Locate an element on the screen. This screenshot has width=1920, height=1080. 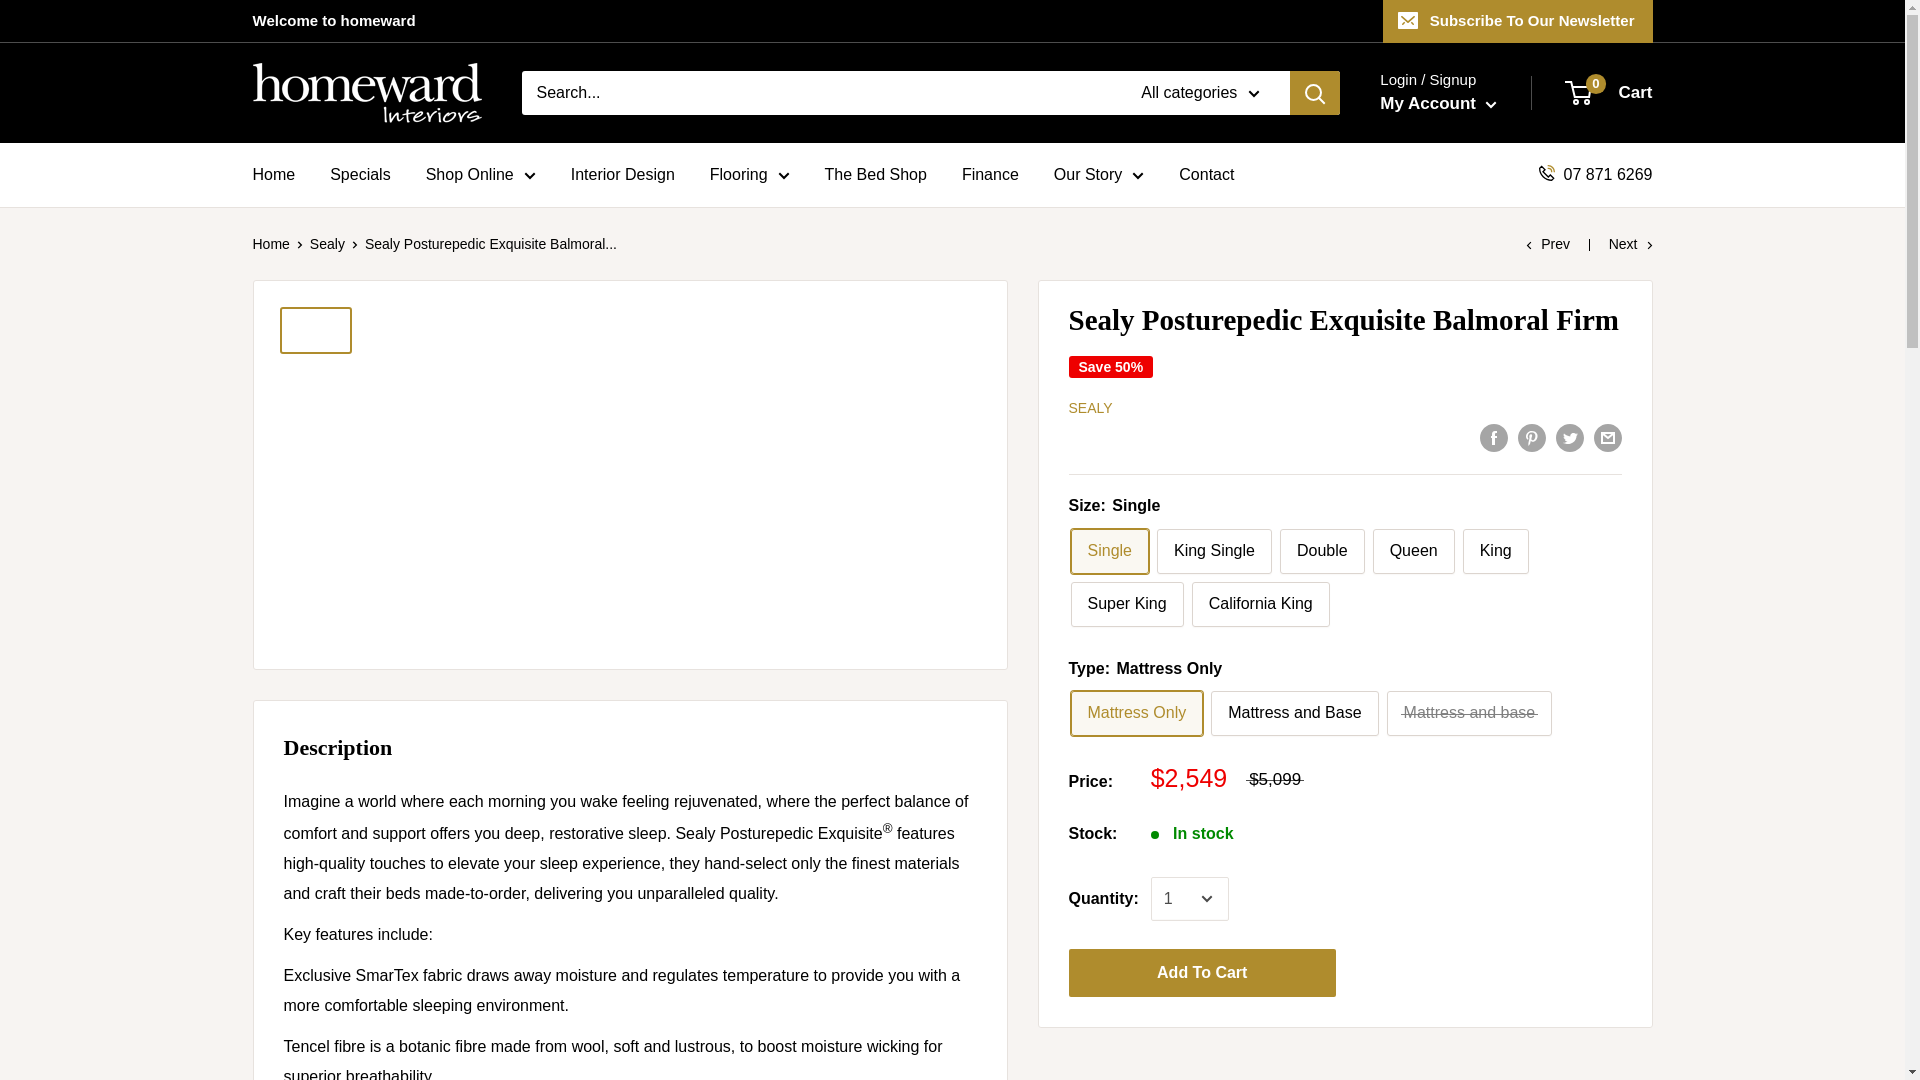
Single is located at coordinates (1108, 551).